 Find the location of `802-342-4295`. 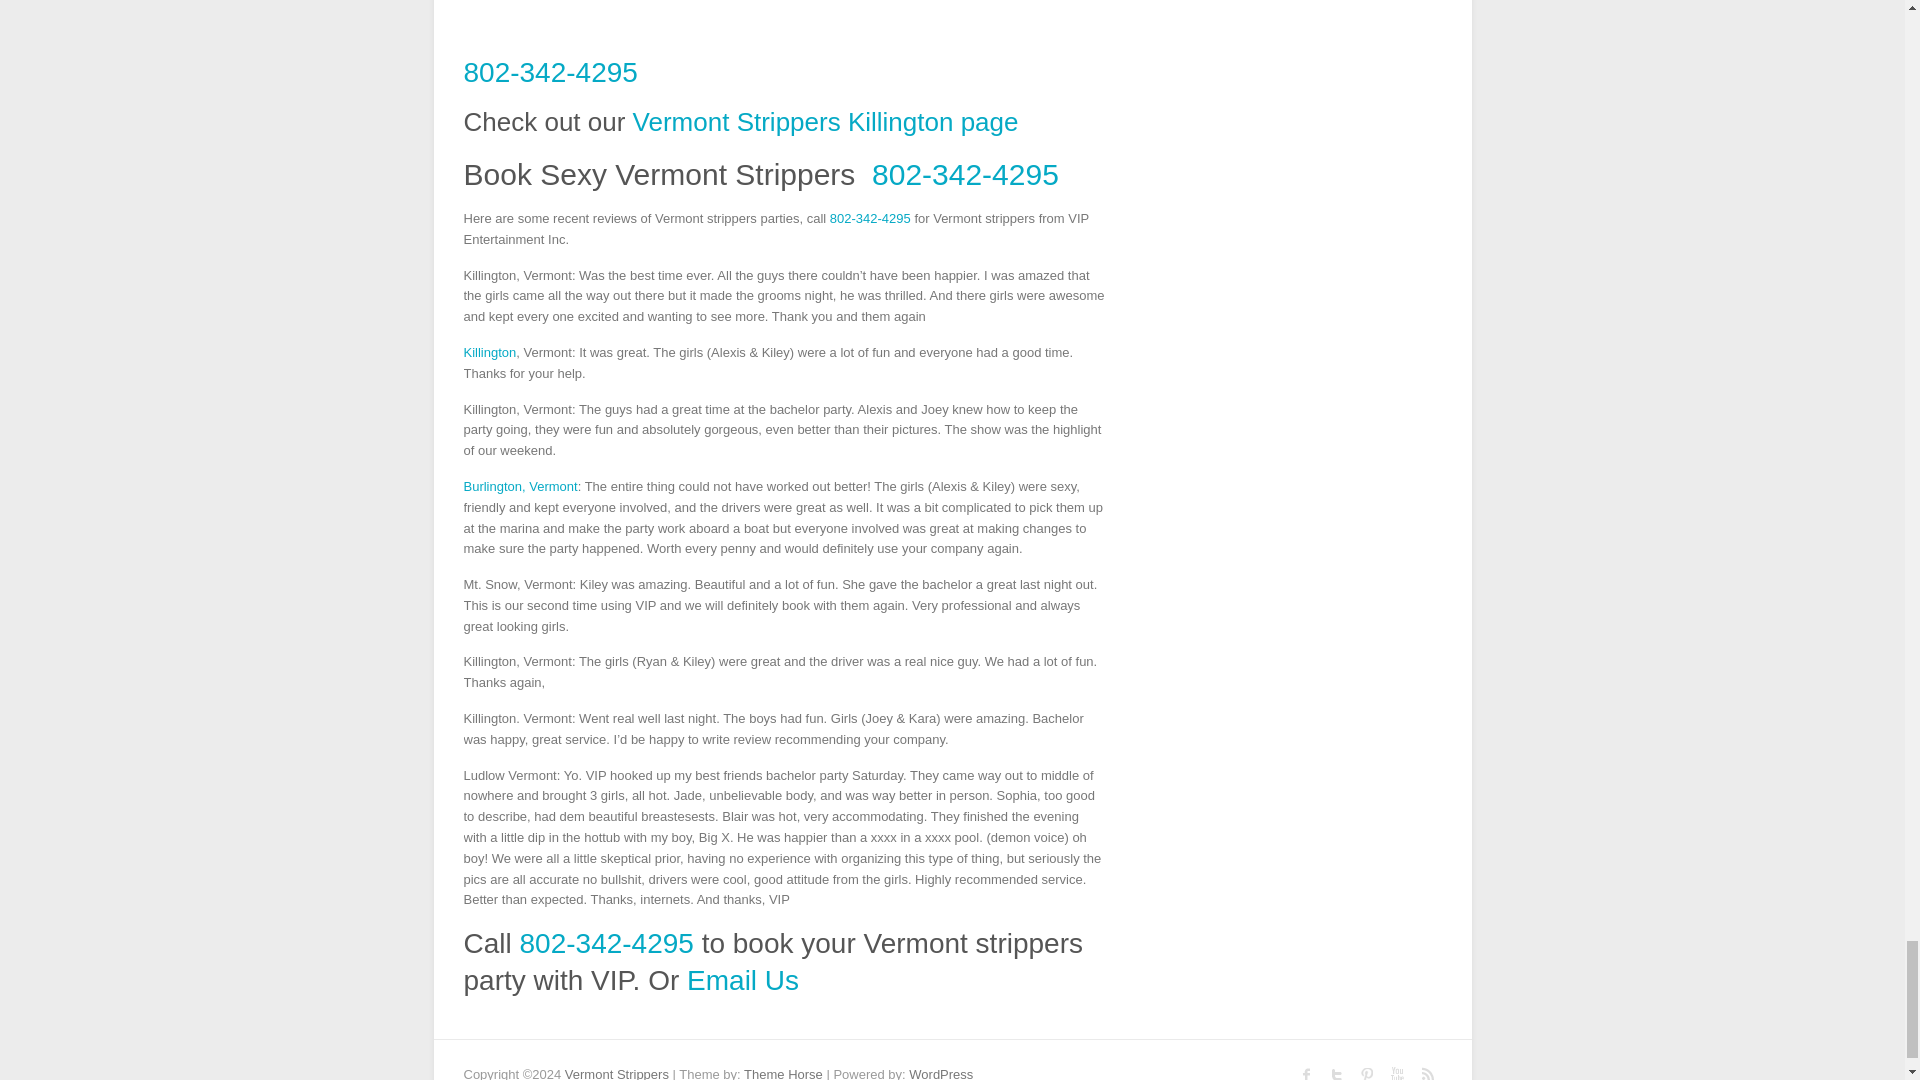

802-342-4295 is located at coordinates (965, 174).